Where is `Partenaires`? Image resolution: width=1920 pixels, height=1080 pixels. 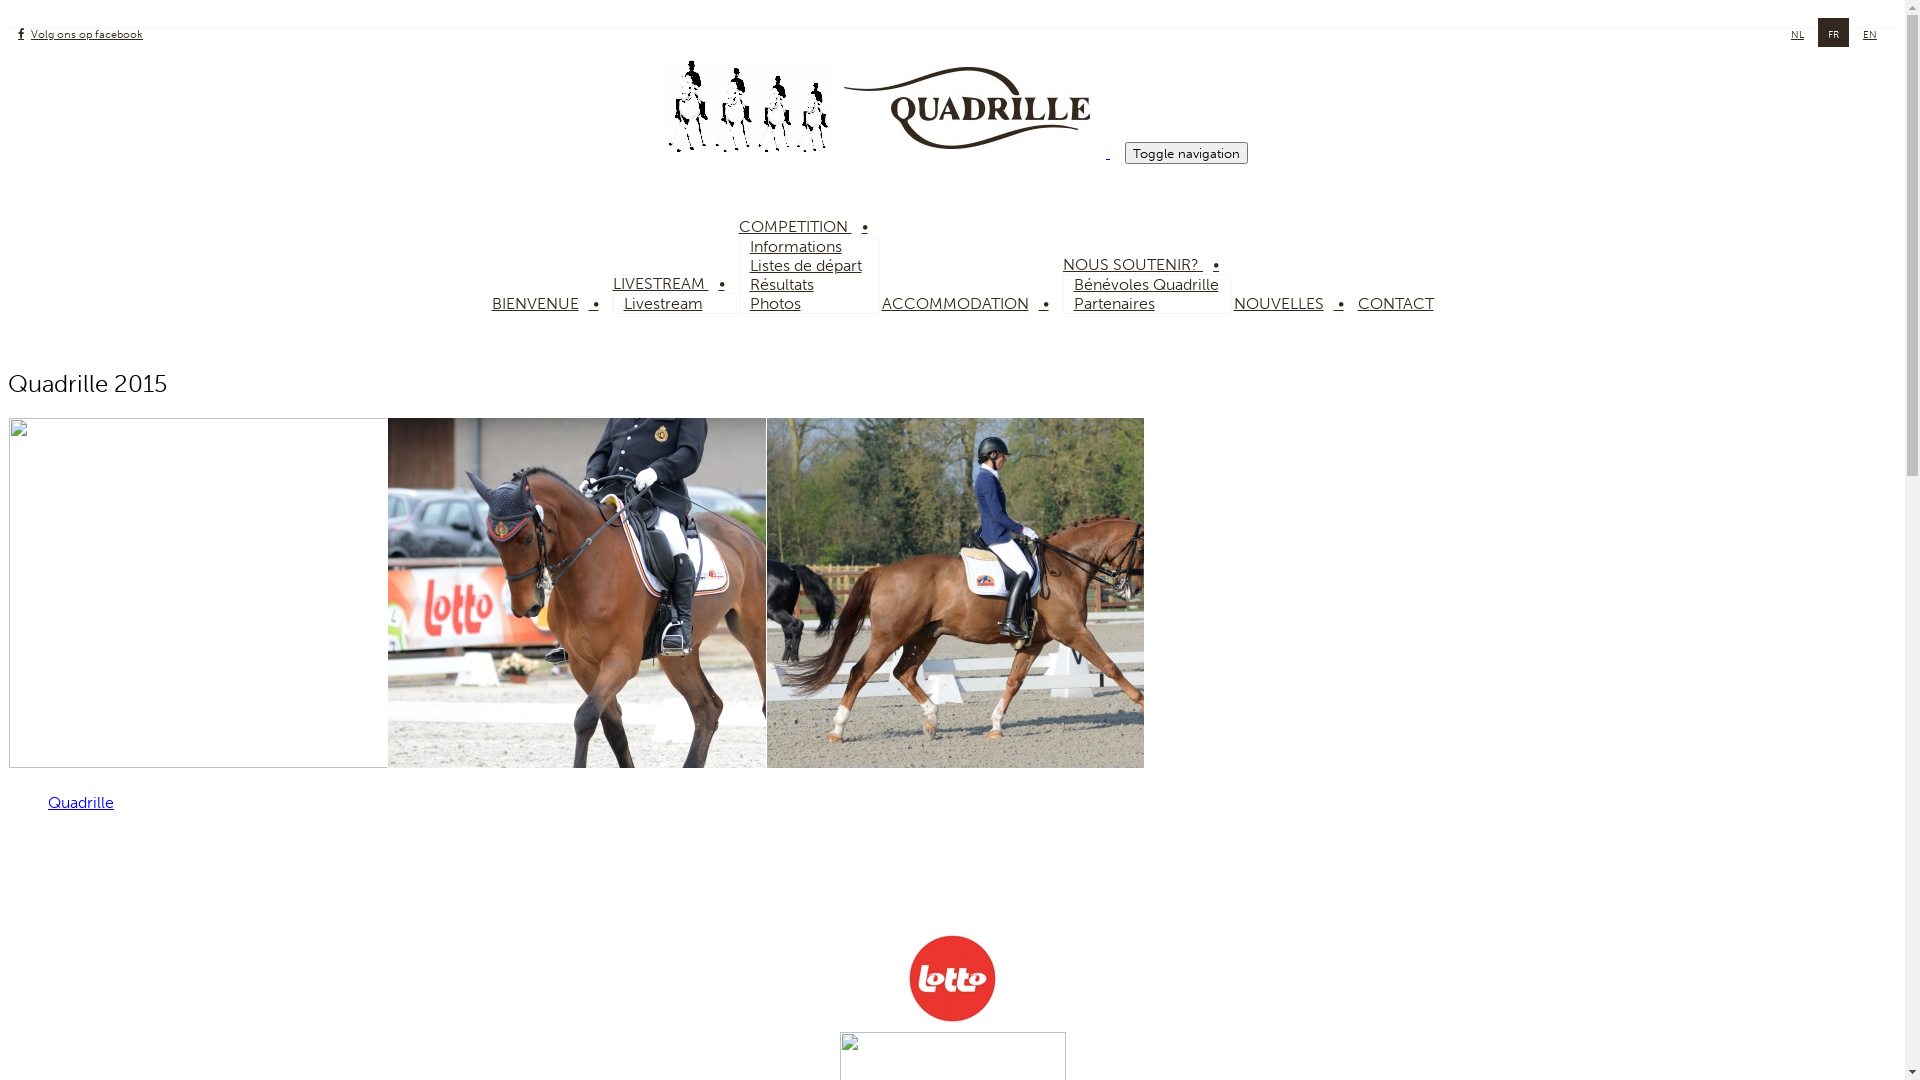
Partenaires is located at coordinates (1114, 304).